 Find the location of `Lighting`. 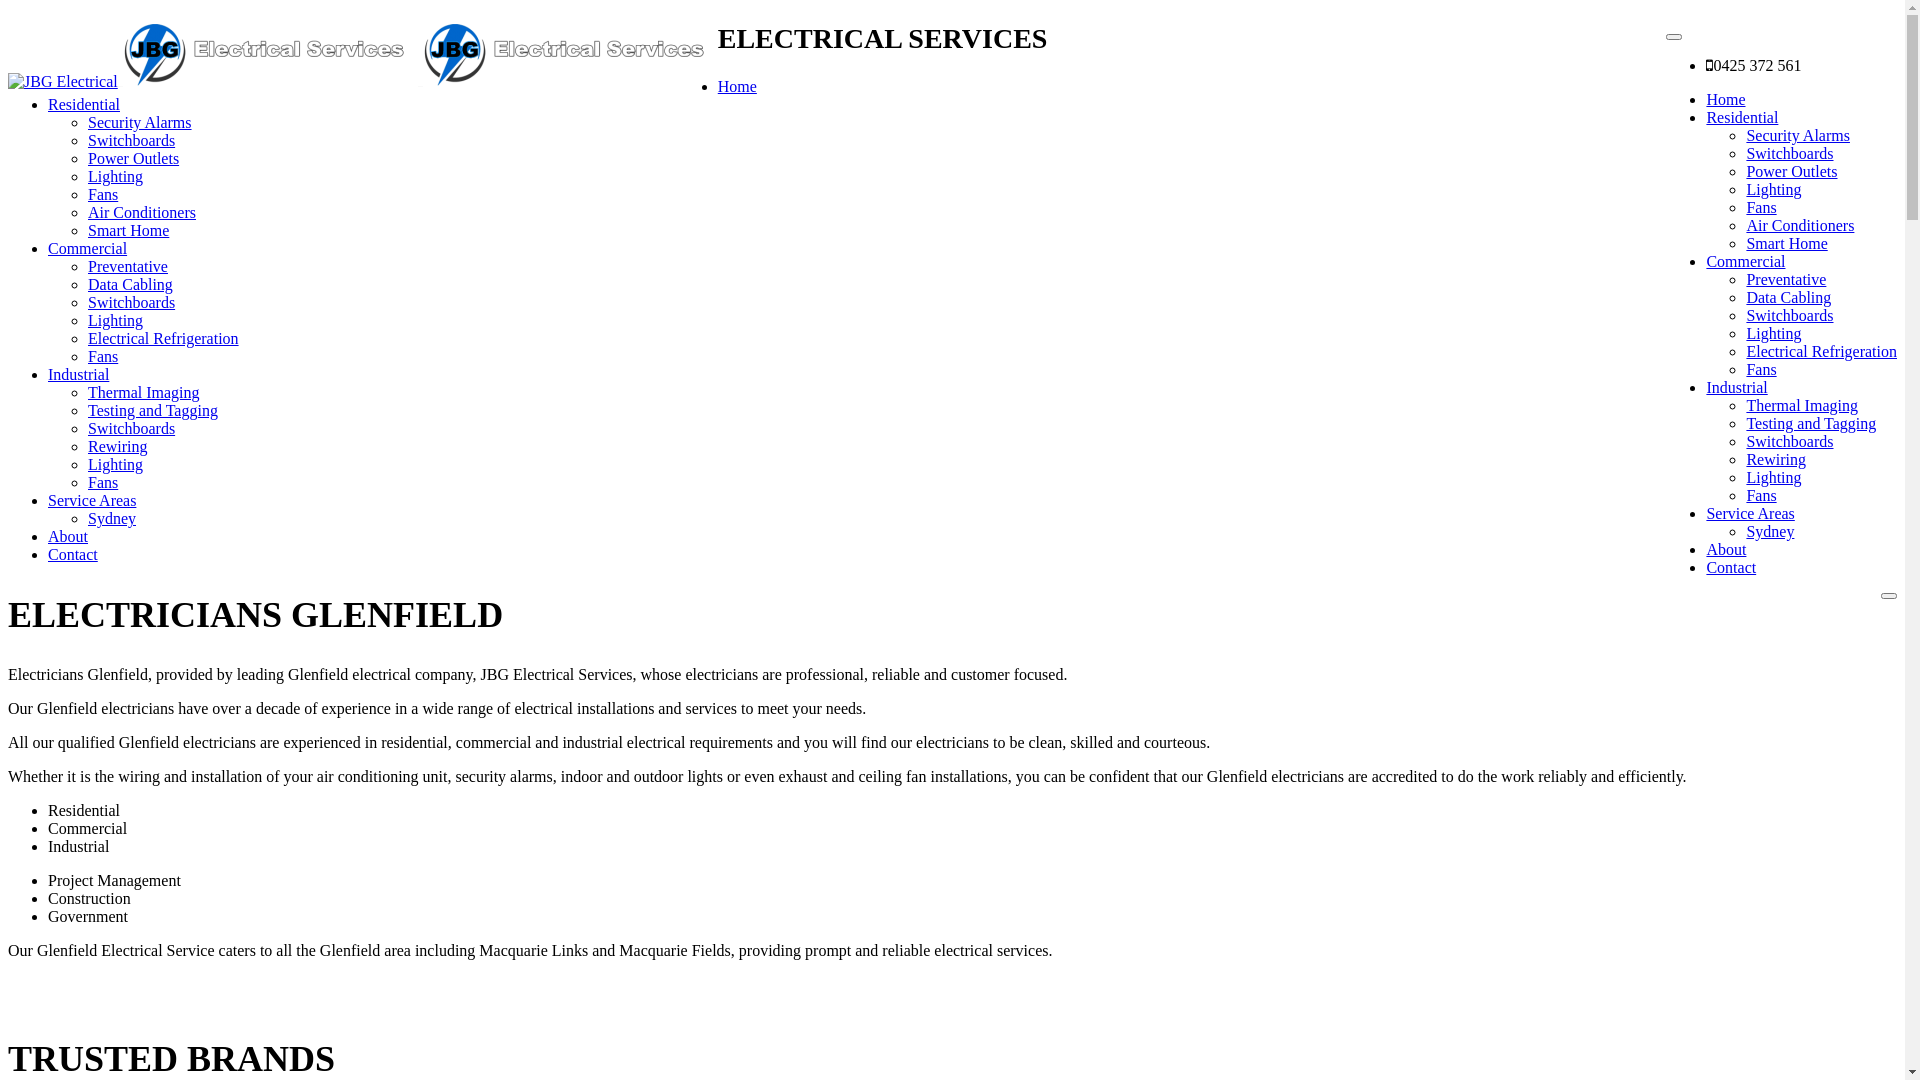

Lighting is located at coordinates (116, 176).